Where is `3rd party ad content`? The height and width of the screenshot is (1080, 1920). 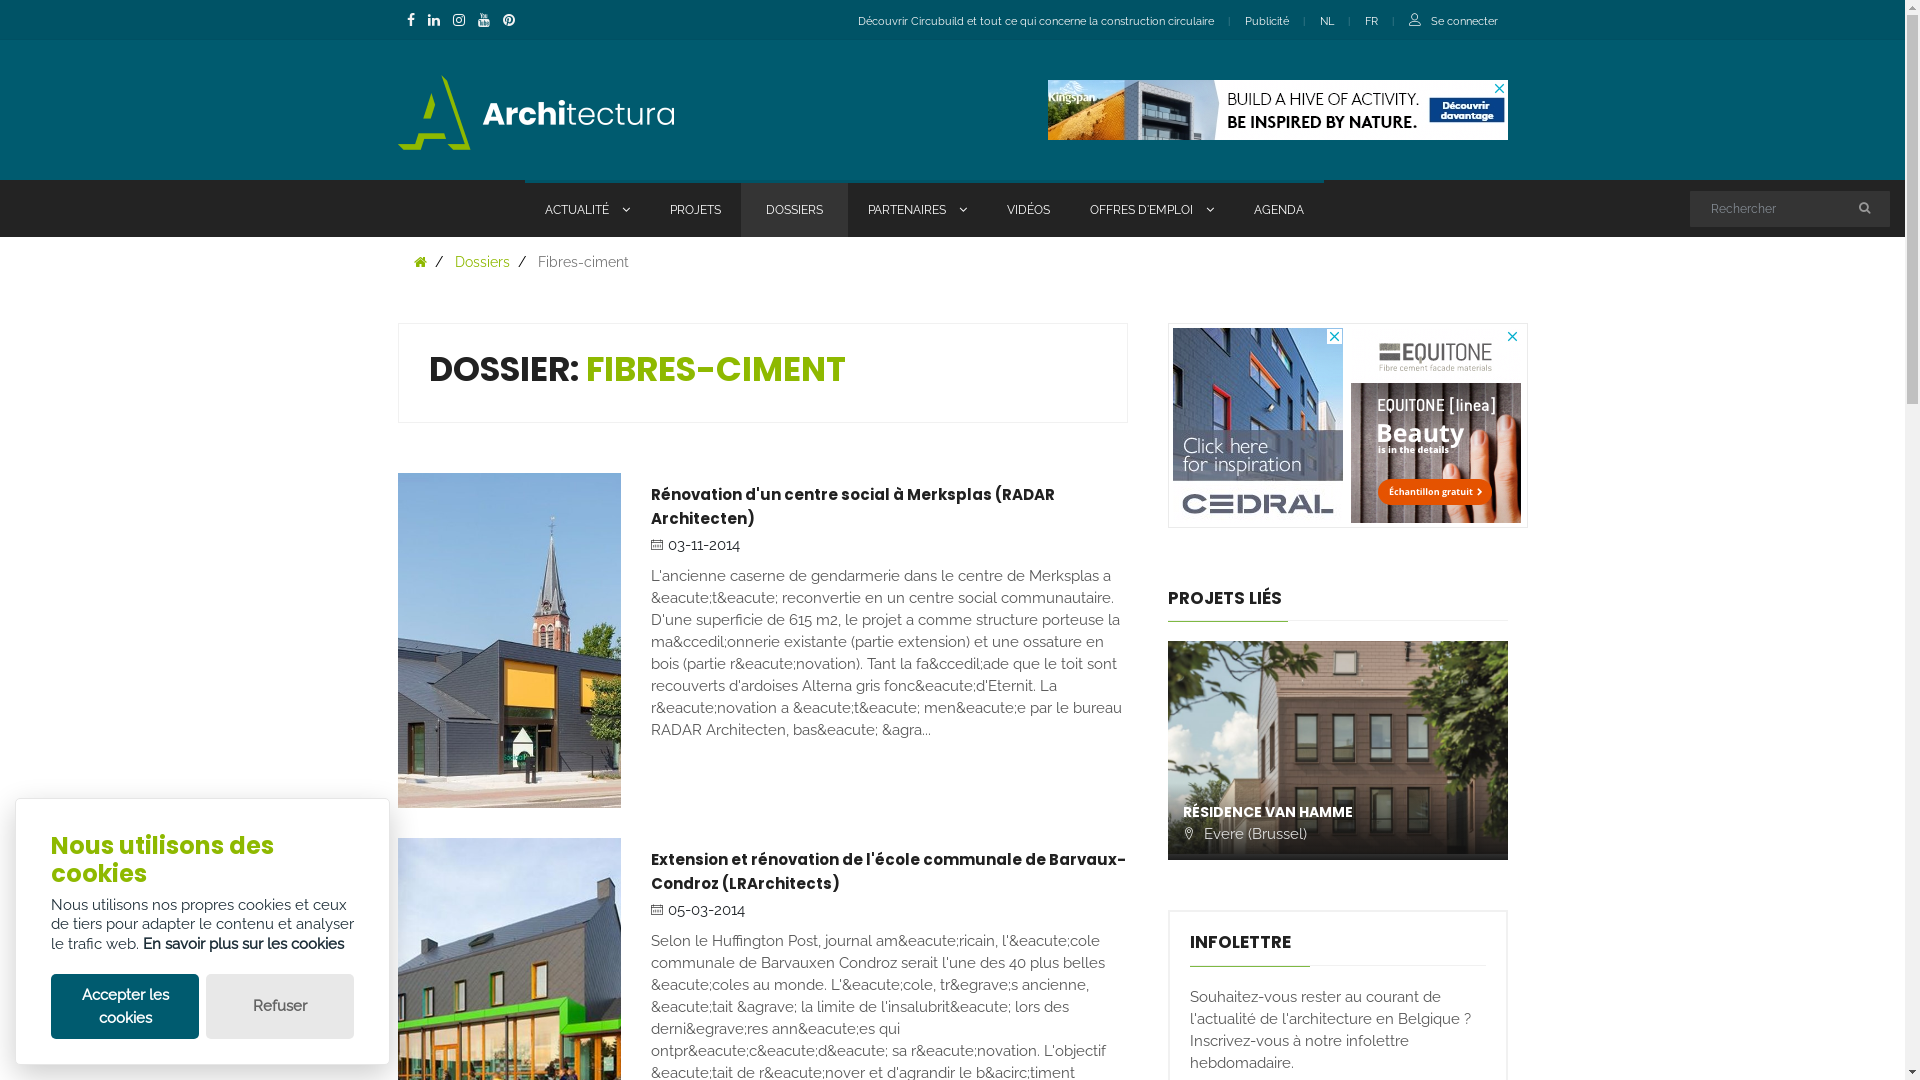
3rd party ad content is located at coordinates (1257, 426).